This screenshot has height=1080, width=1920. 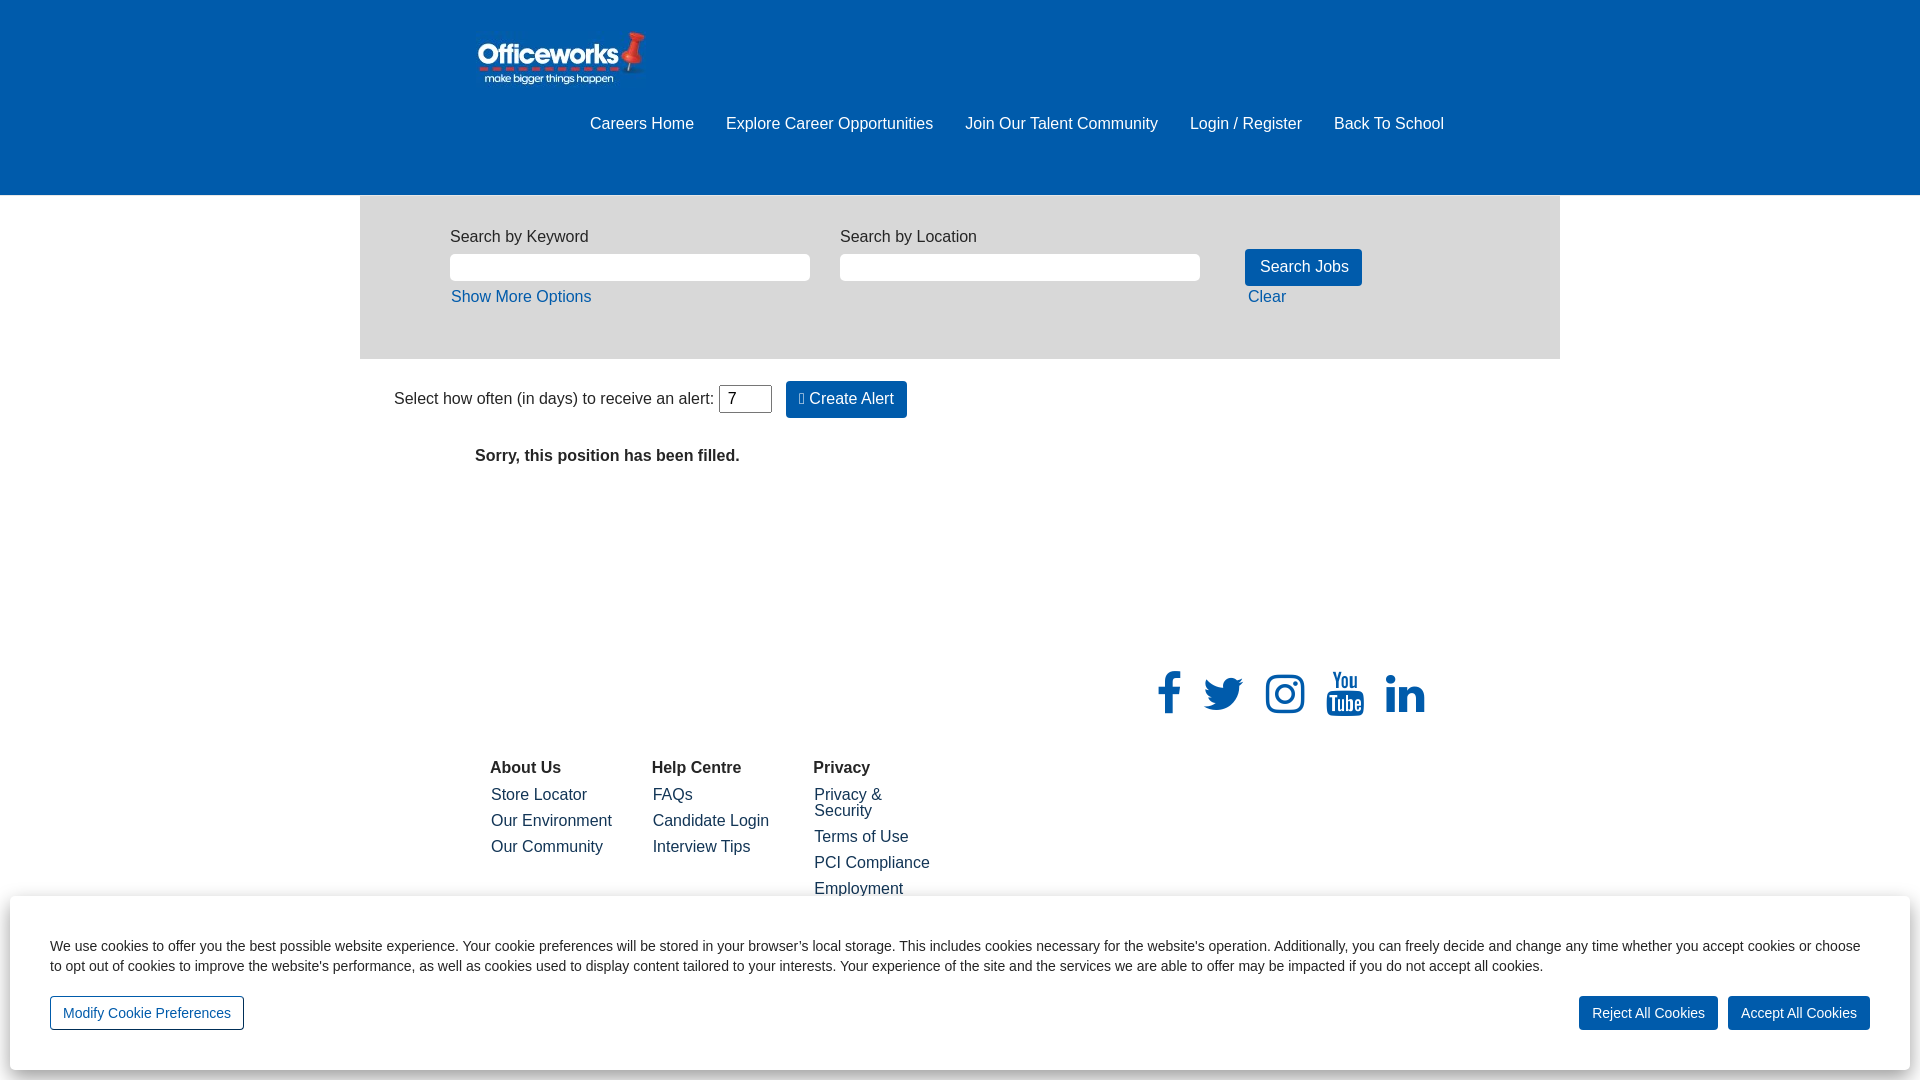 What do you see at coordinates (1286, 695) in the screenshot?
I see `instagram` at bounding box center [1286, 695].